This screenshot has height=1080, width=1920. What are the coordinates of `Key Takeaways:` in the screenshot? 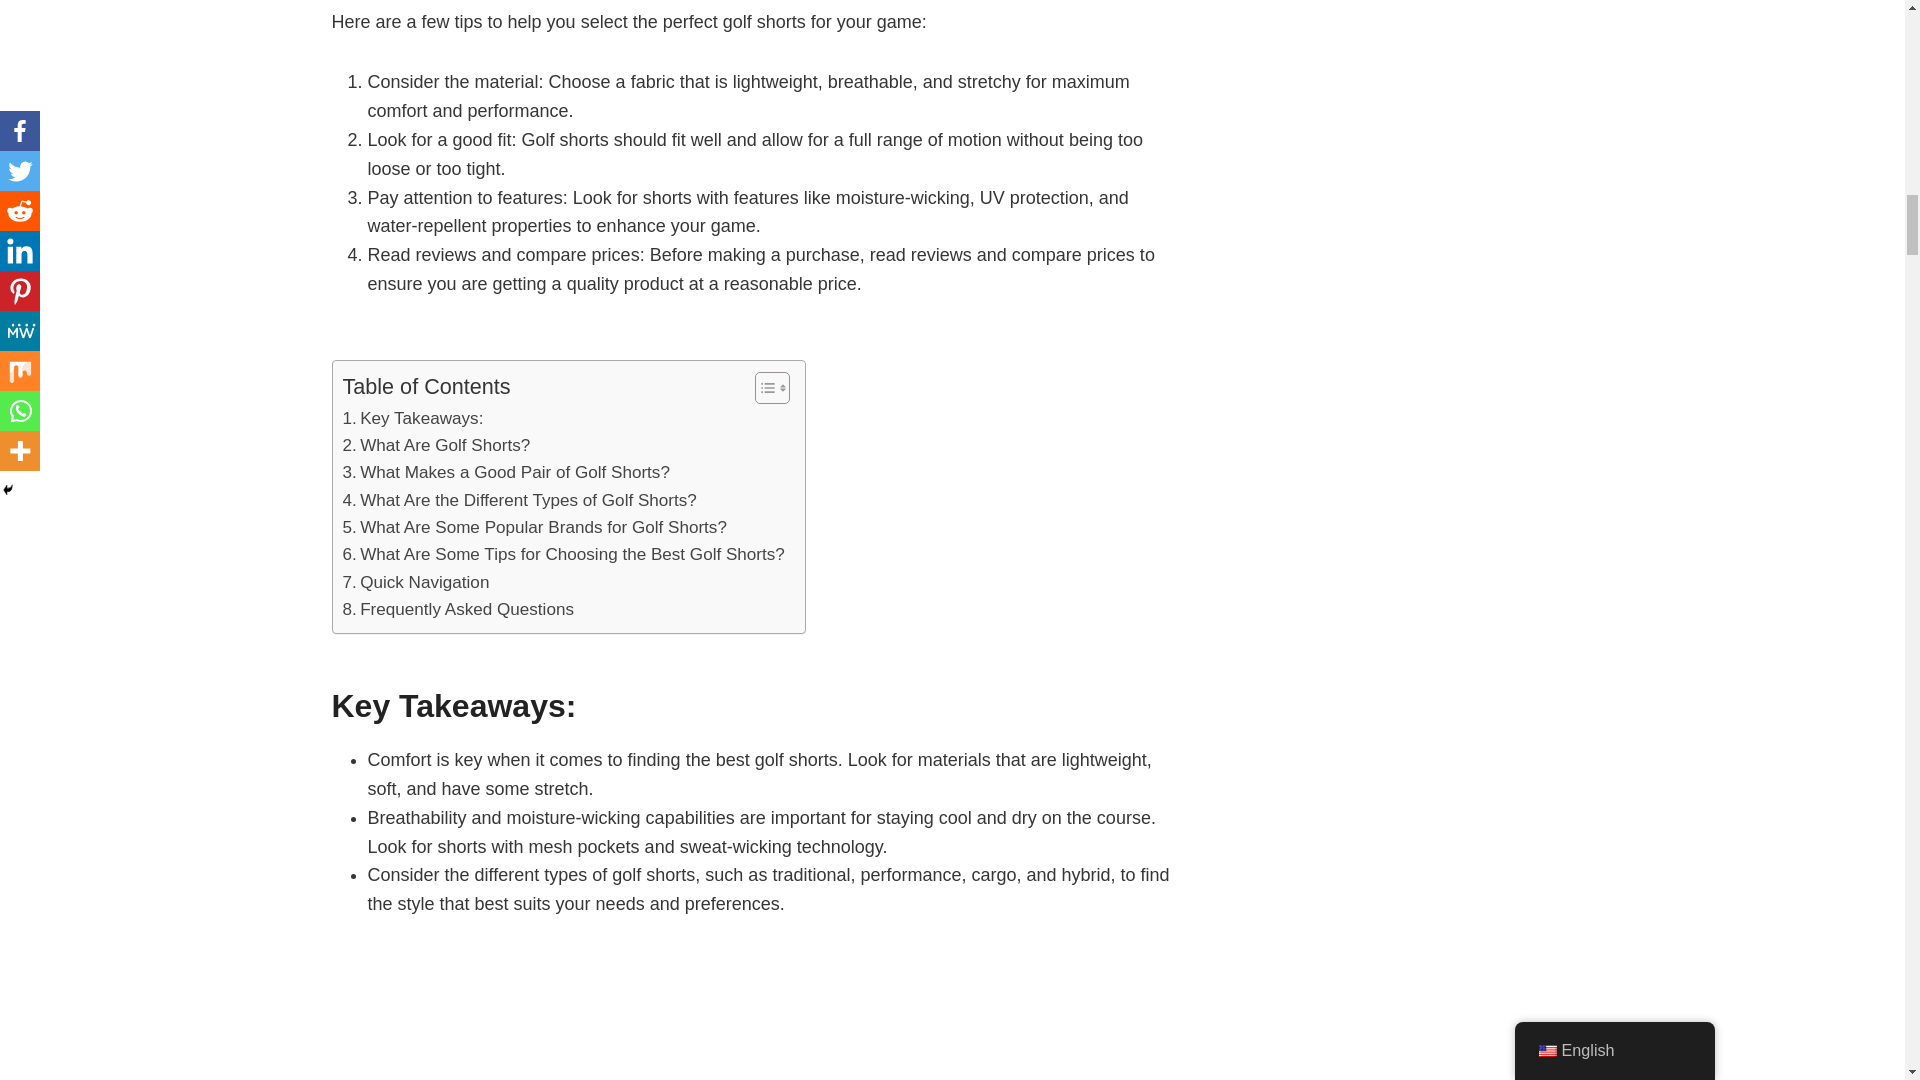 It's located at (412, 418).